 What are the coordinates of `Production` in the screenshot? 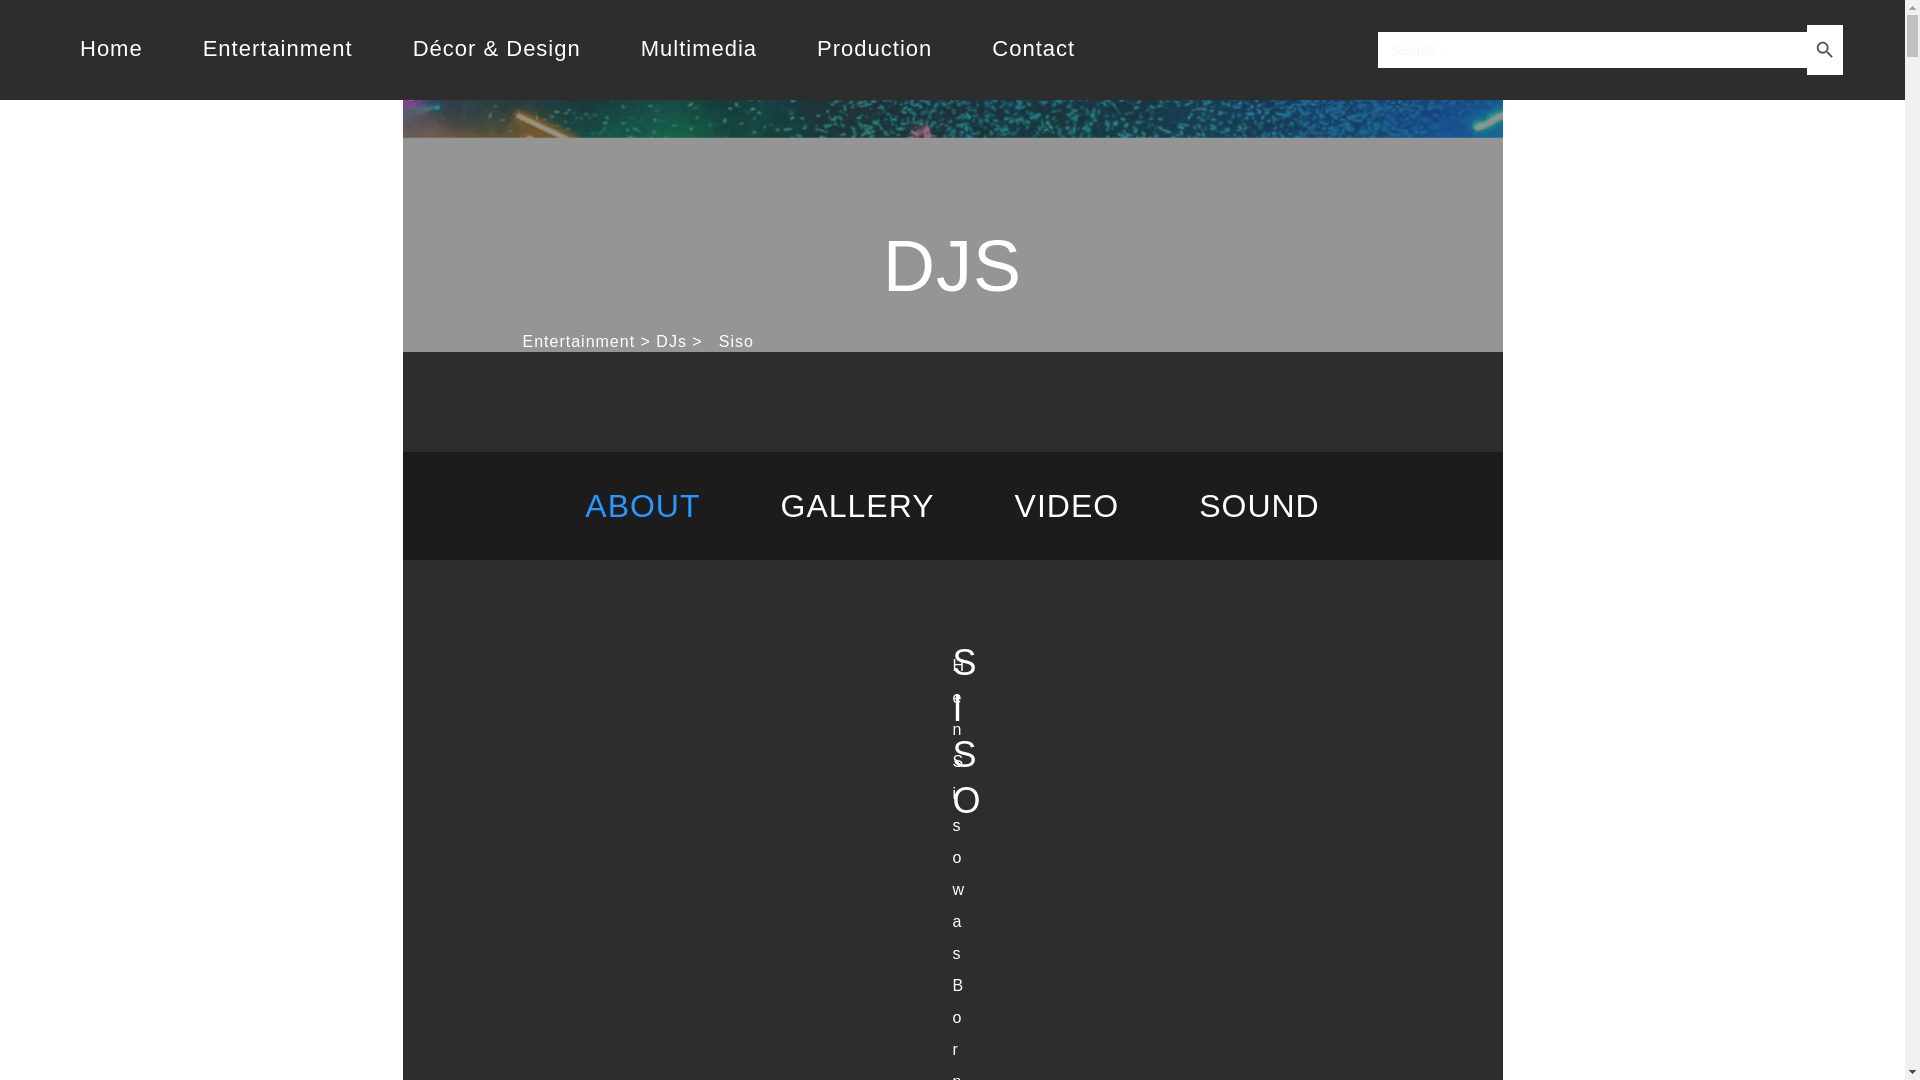 It's located at (874, 49).